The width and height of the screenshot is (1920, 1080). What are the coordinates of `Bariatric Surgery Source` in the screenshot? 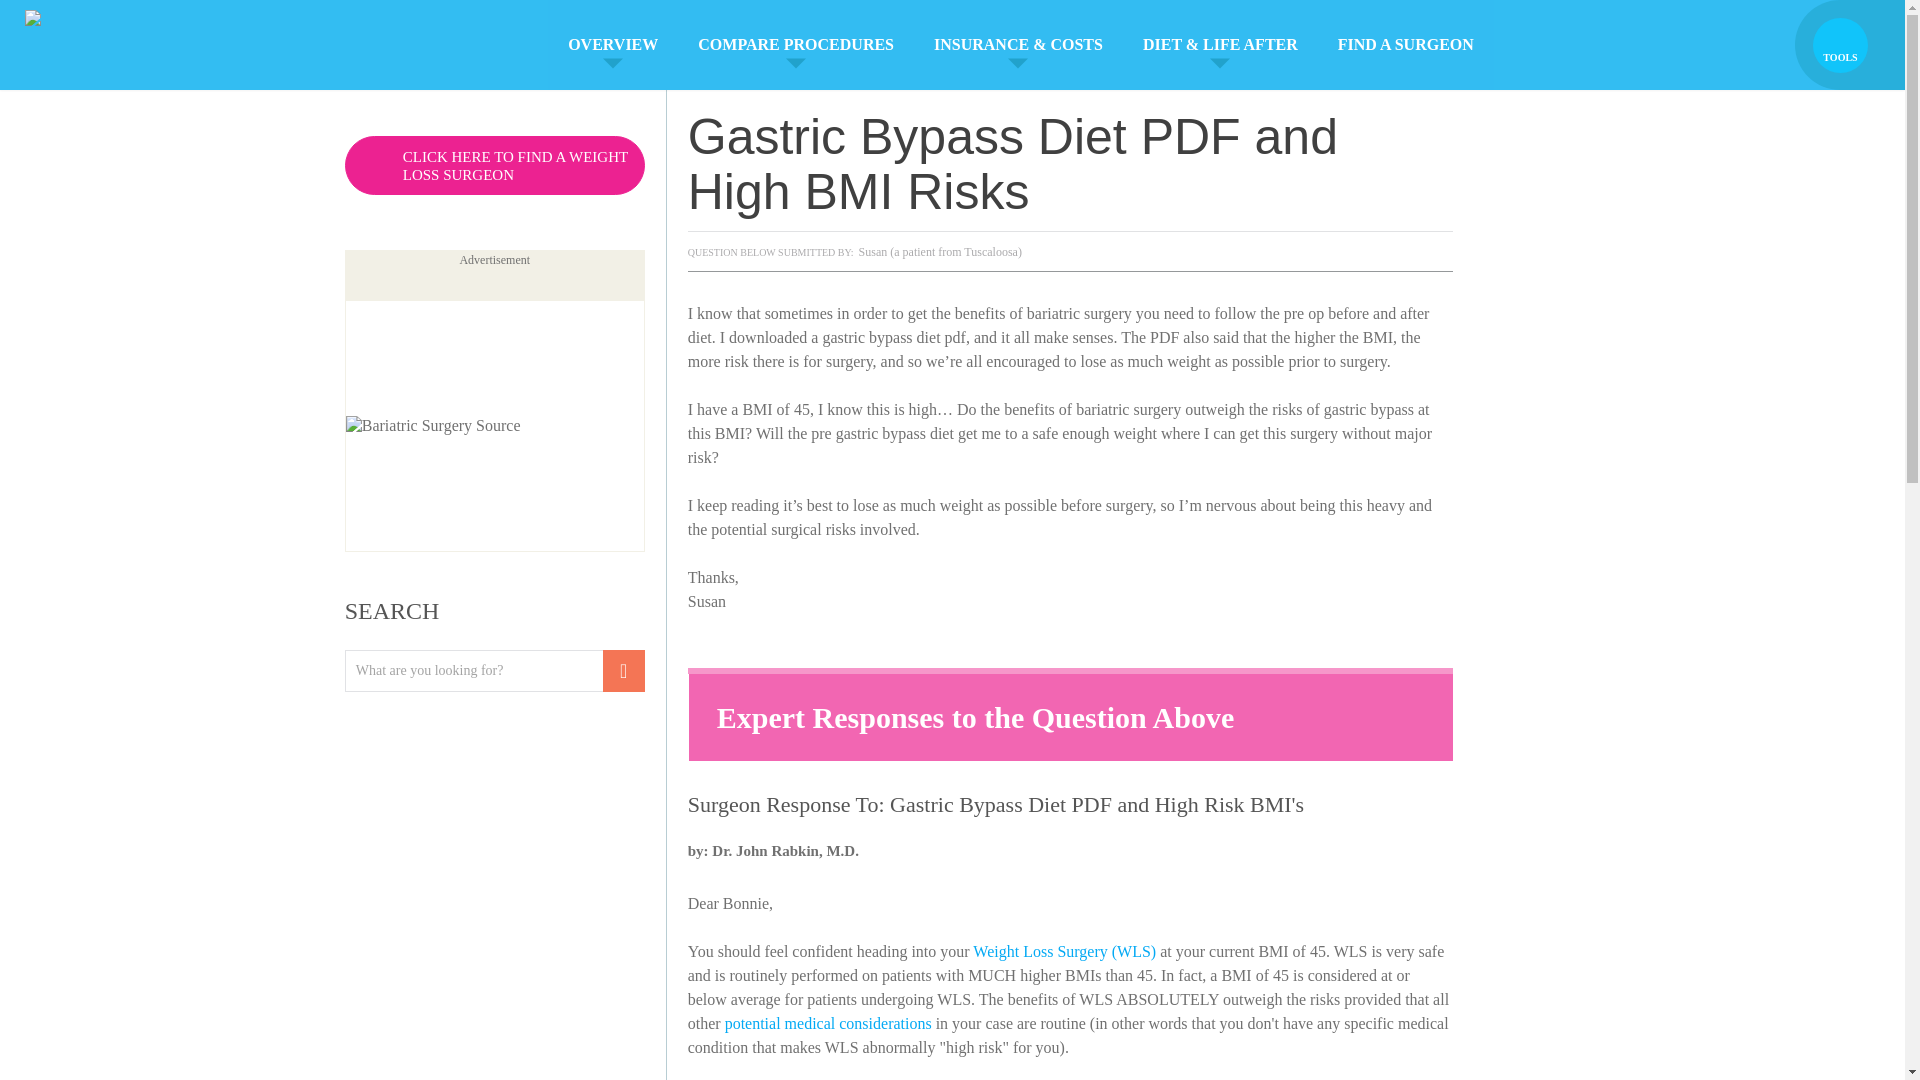 It's located at (96, 44).